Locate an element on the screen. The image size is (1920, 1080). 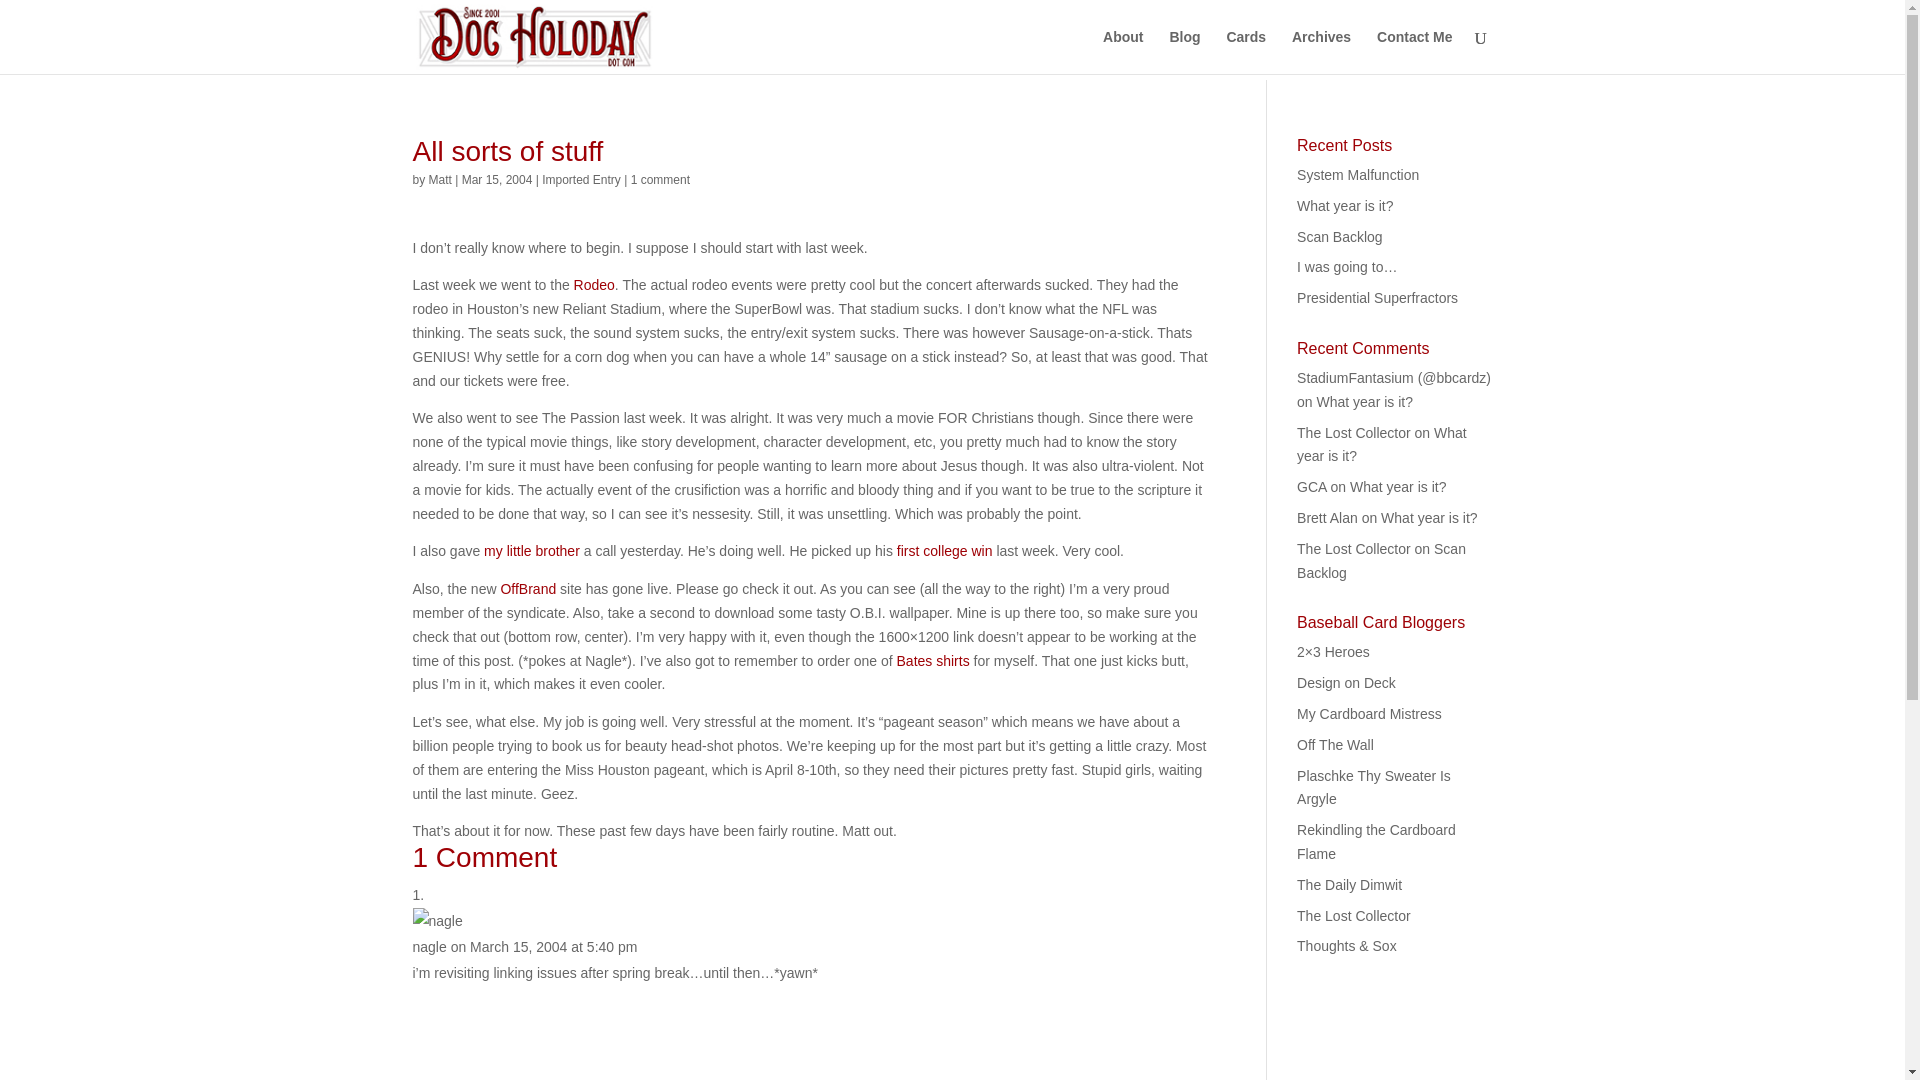
Cards is located at coordinates (1246, 52).